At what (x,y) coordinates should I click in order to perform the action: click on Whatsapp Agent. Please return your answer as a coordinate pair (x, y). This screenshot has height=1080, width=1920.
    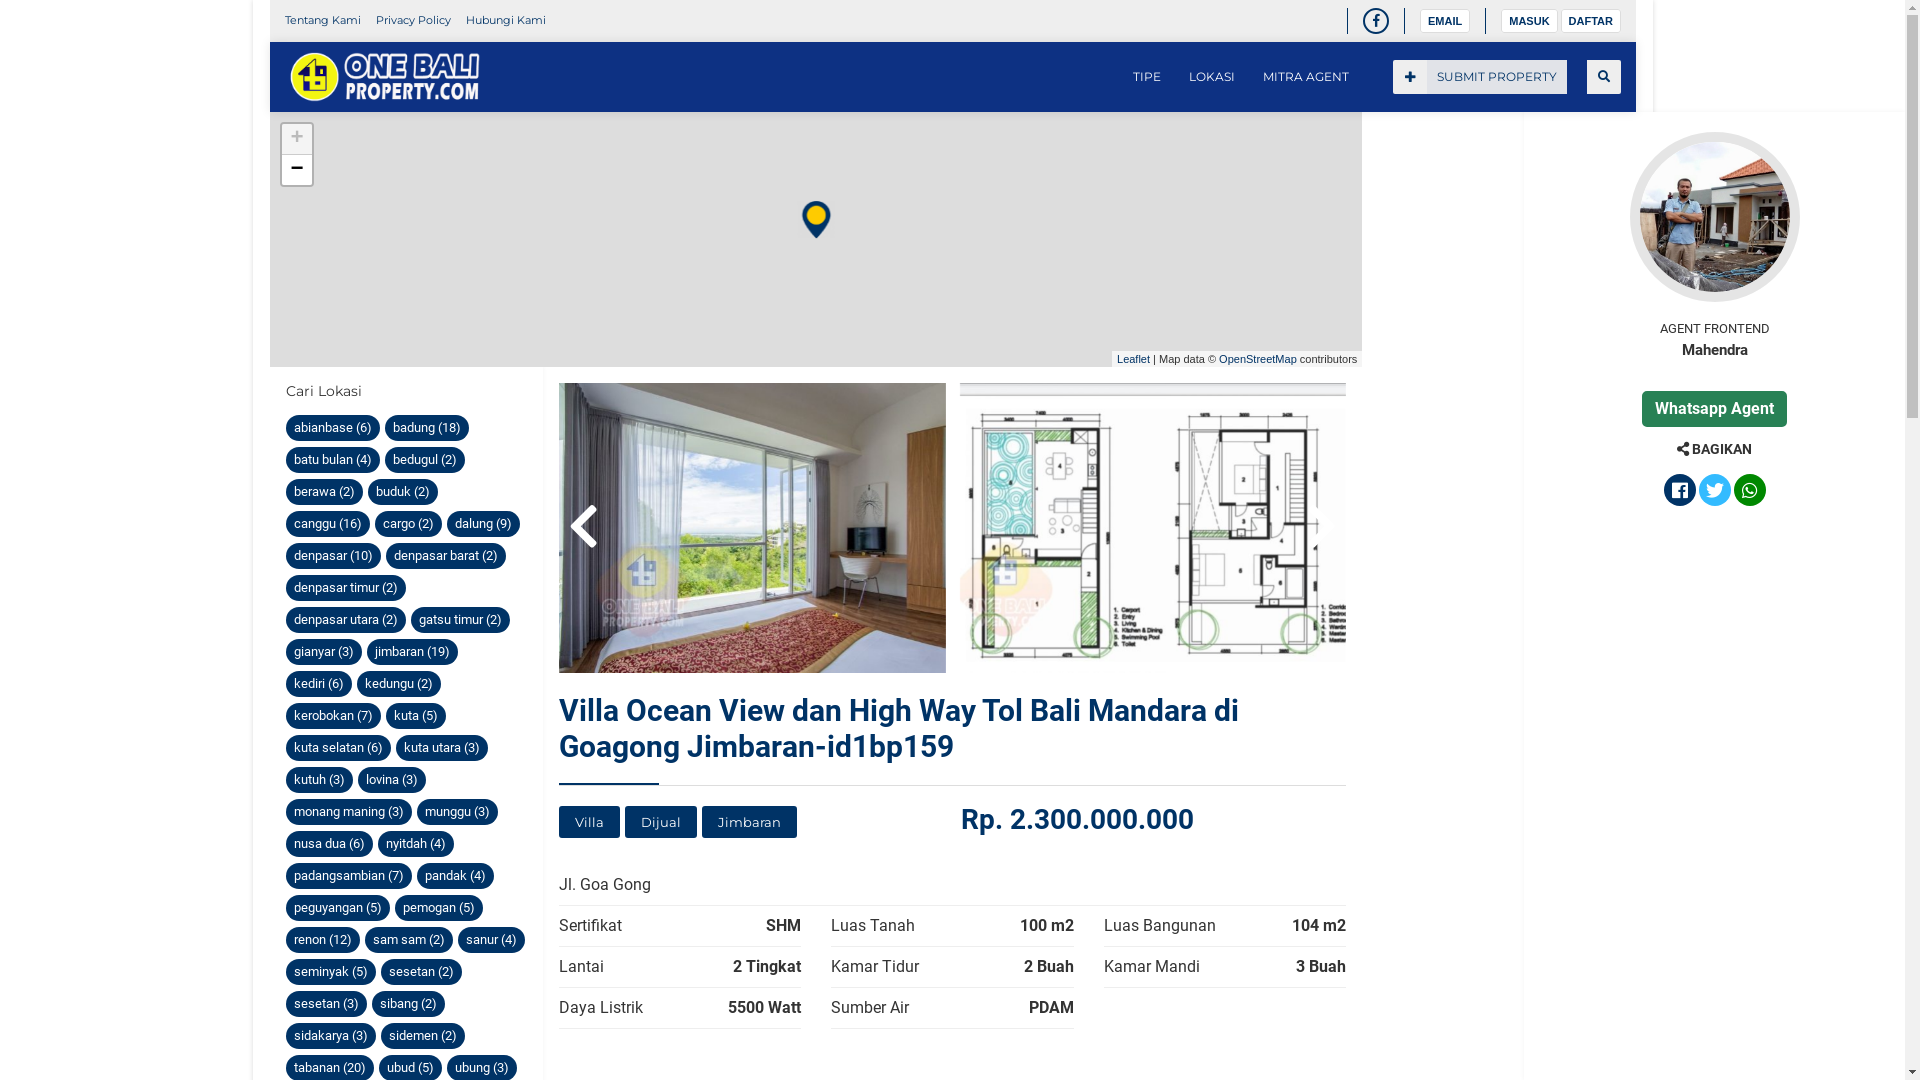
    Looking at the image, I should click on (1714, 408).